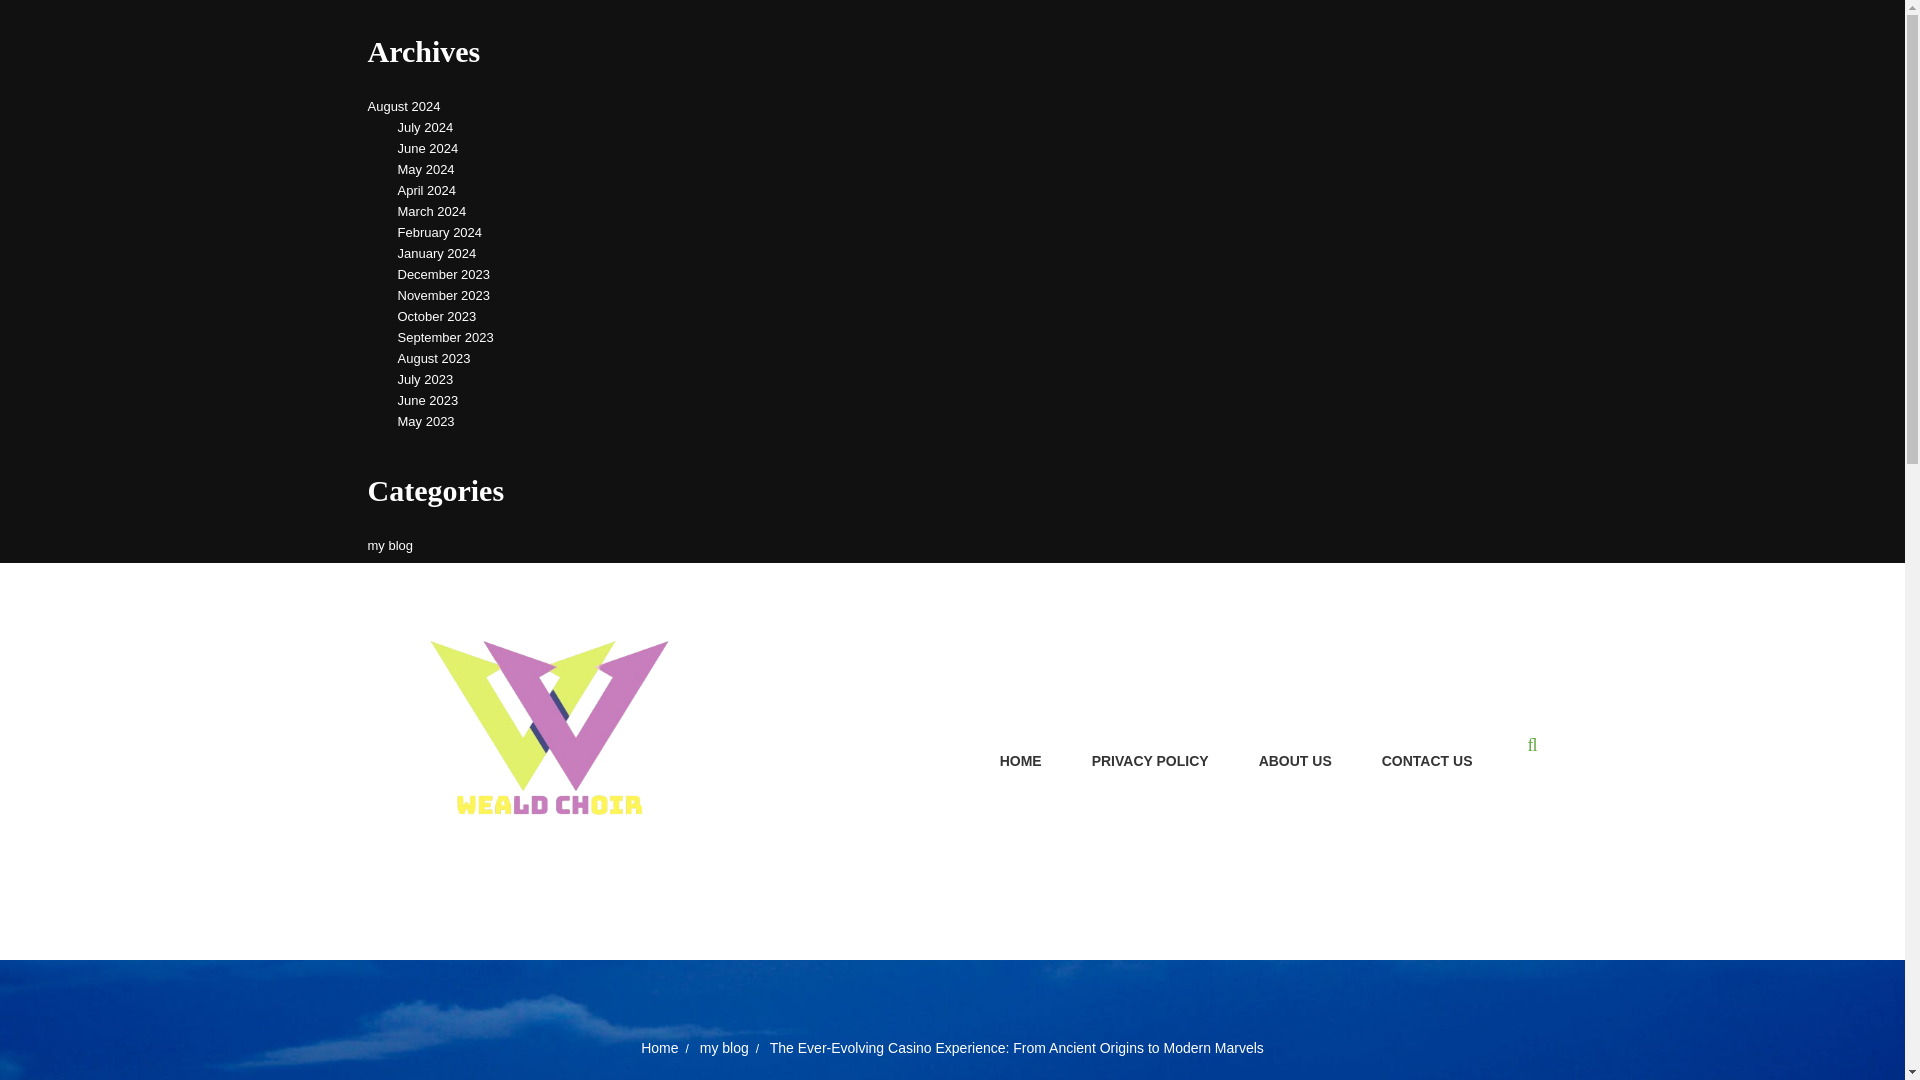 The width and height of the screenshot is (1920, 1080). What do you see at coordinates (432, 210) in the screenshot?
I see `March 2024` at bounding box center [432, 210].